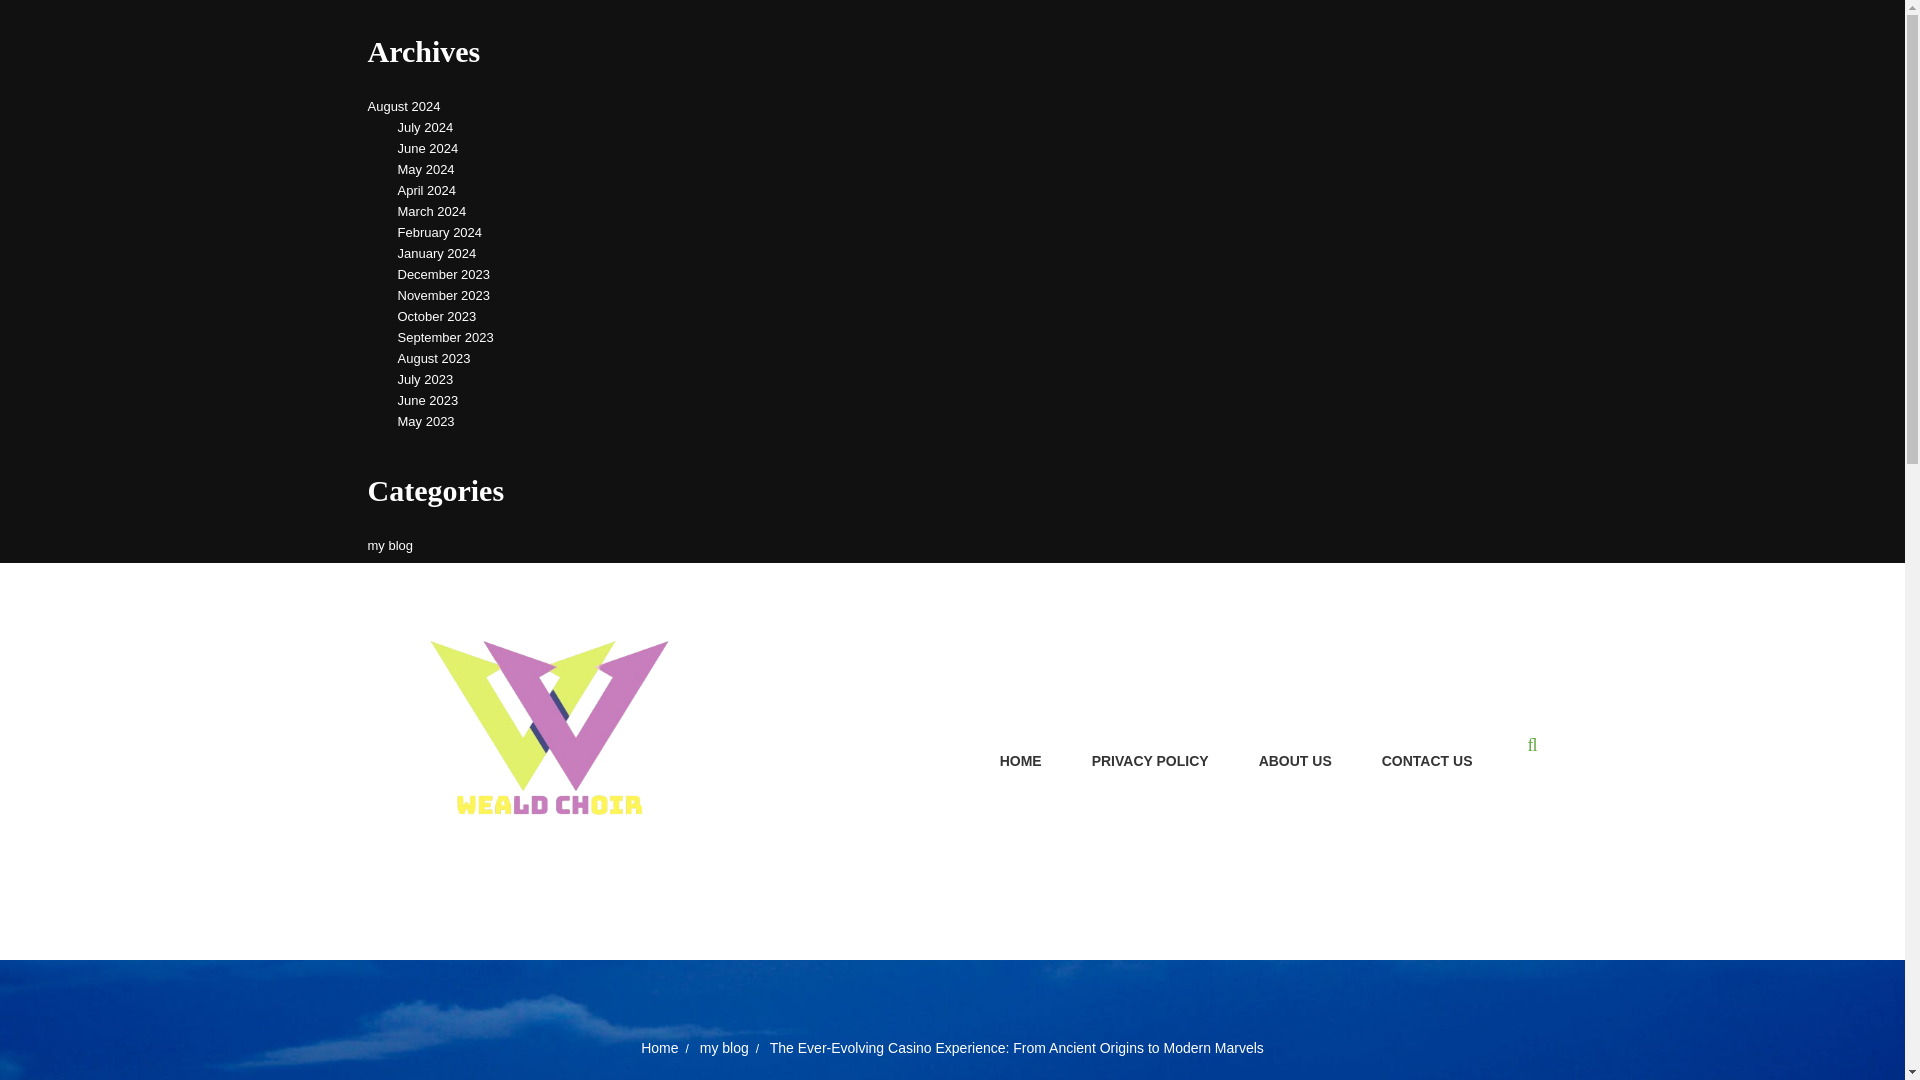 The width and height of the screenshot is (1920, 1080). What do you see at coordinates (432, 210) in the screenshot?
I see `March 2024` at bounding box center [432, 210].